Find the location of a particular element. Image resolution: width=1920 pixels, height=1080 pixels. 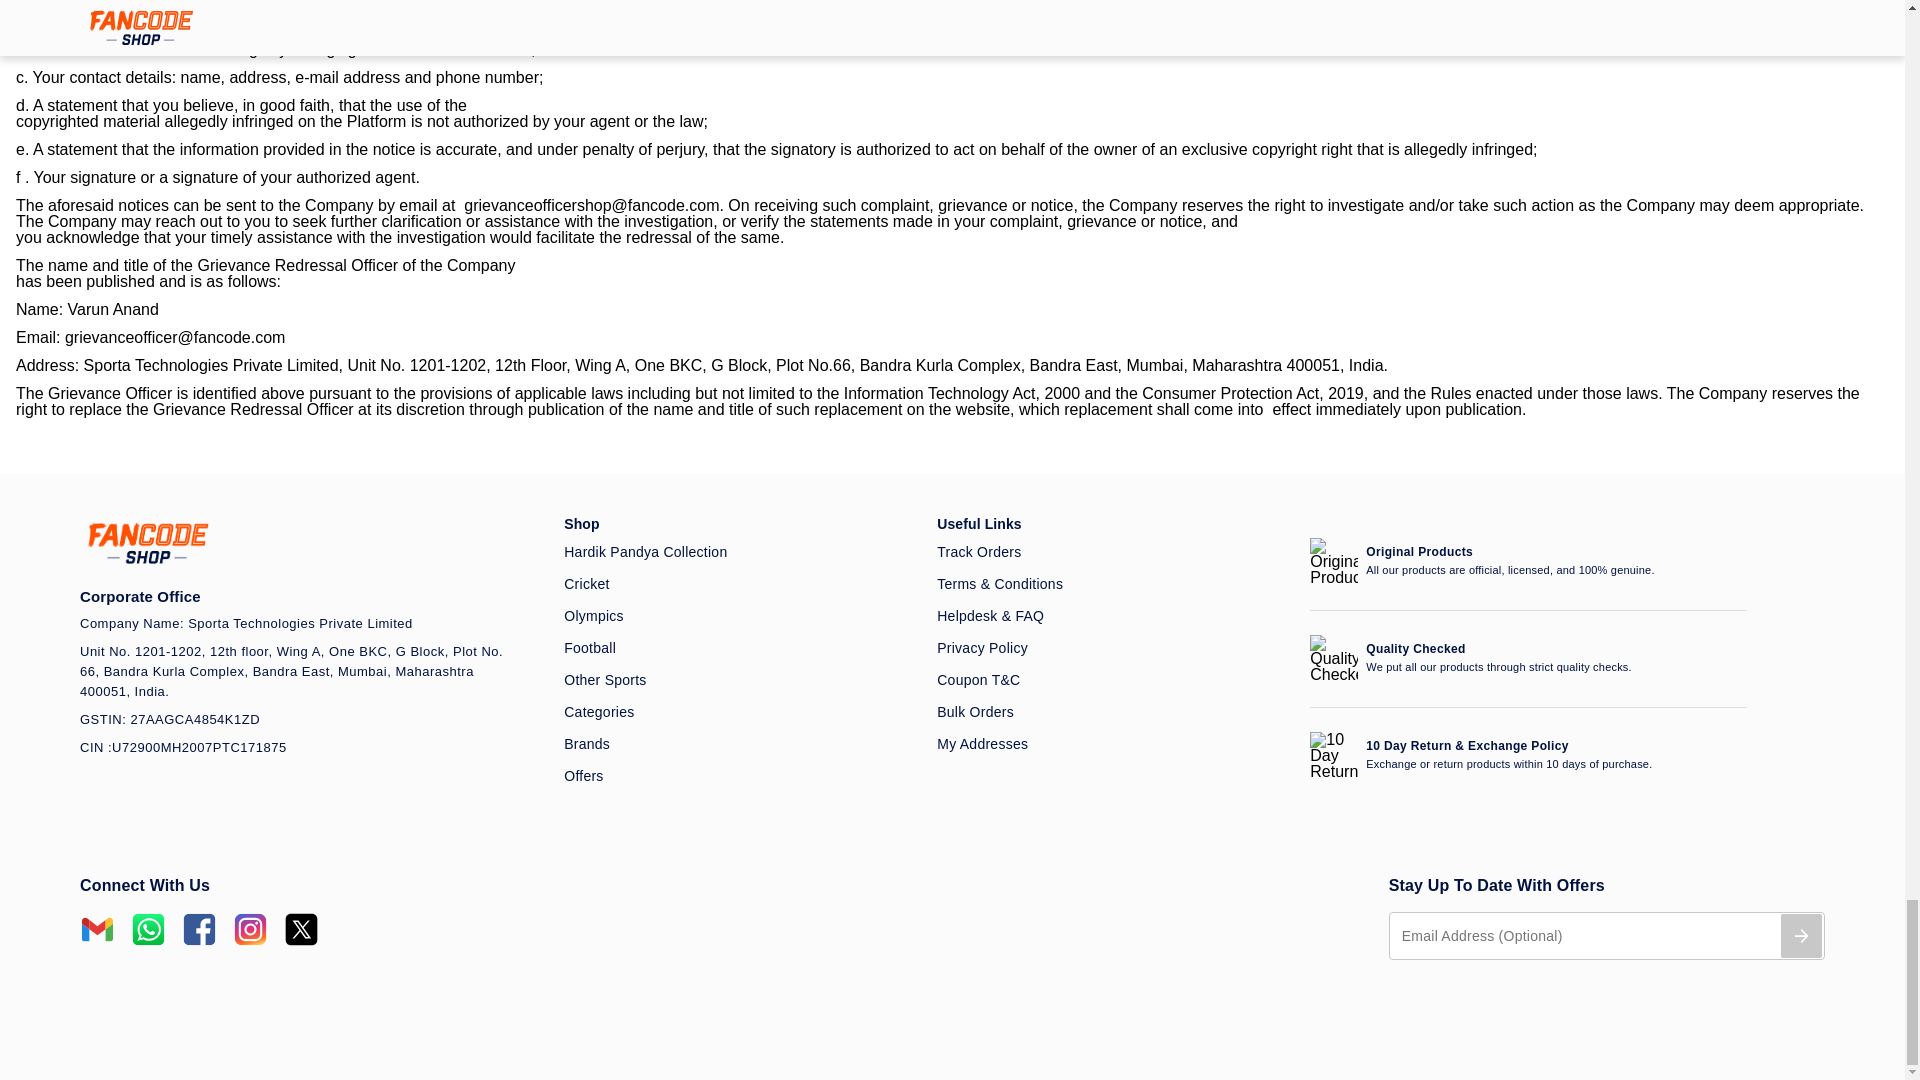

My Addresses is located at coordinates (1111, 744).